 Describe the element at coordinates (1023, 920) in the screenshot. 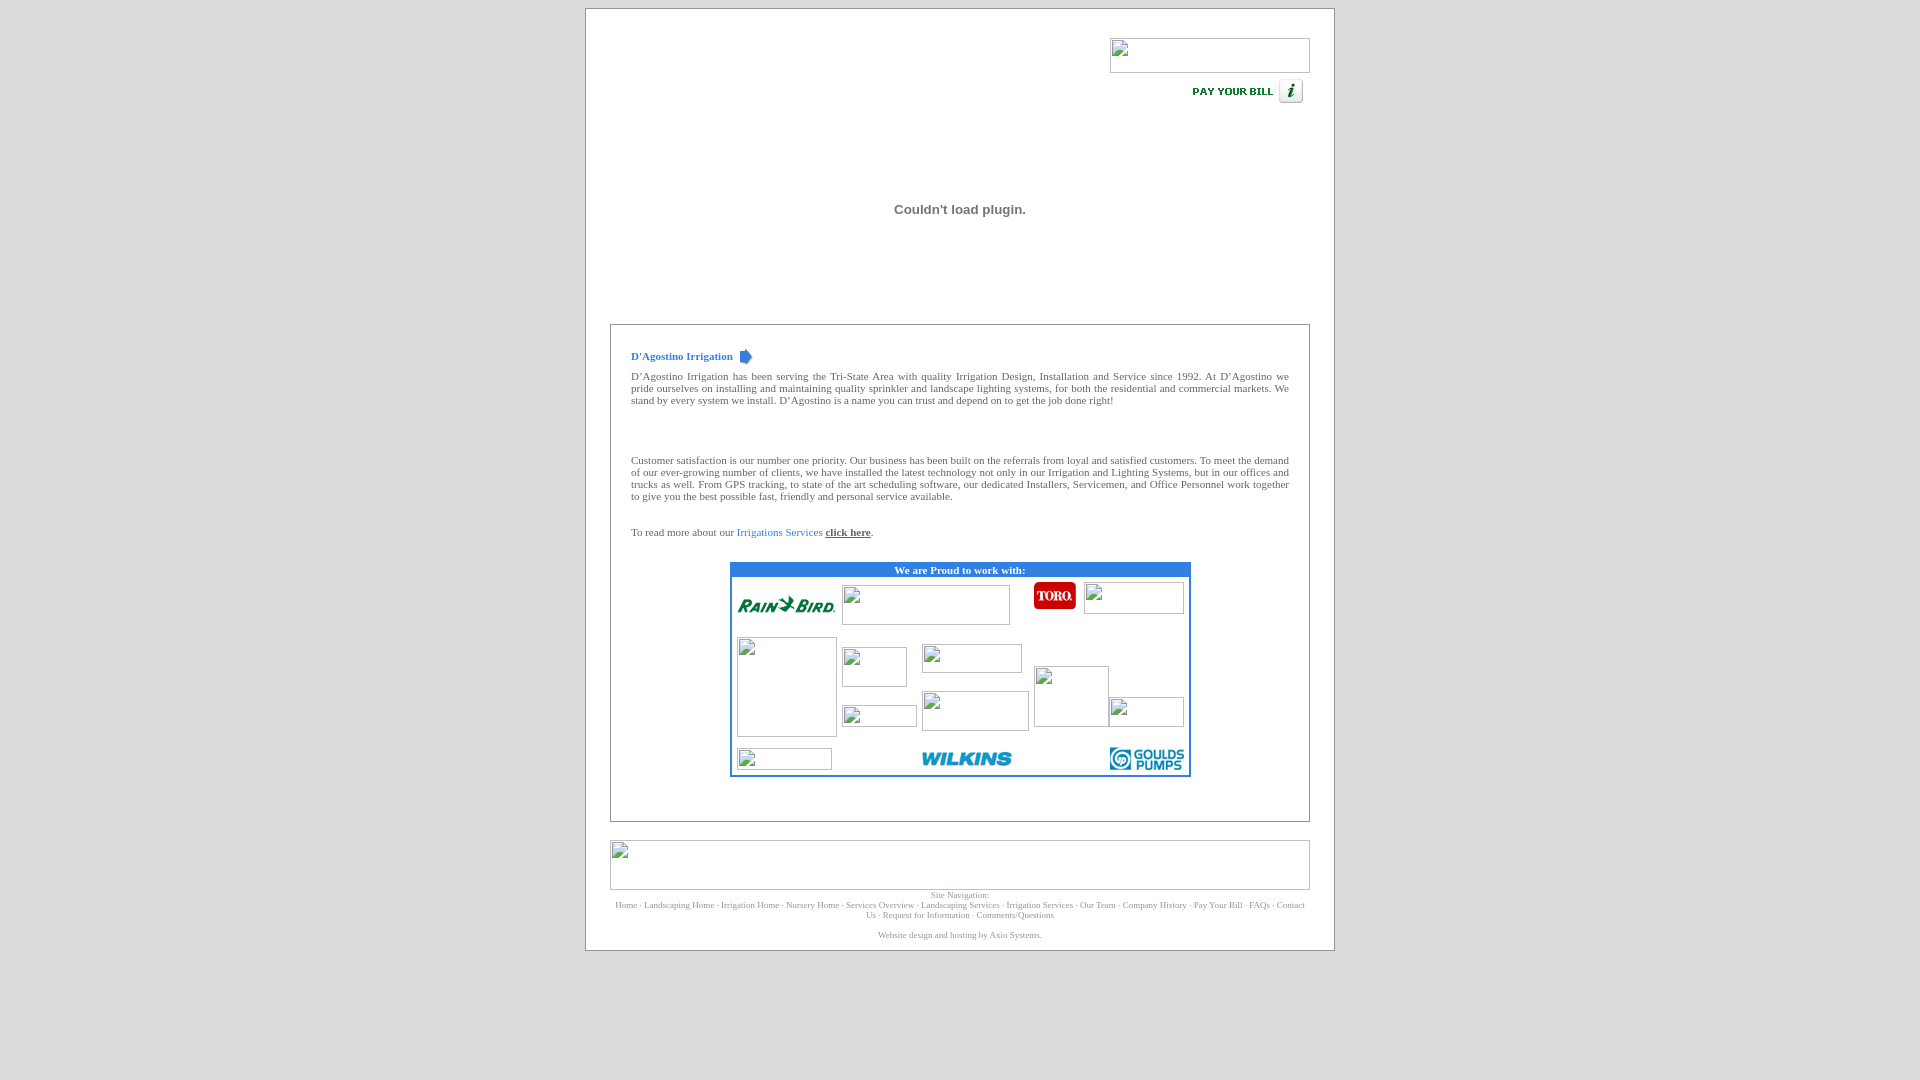

I see `Comments/Questions` at that location.